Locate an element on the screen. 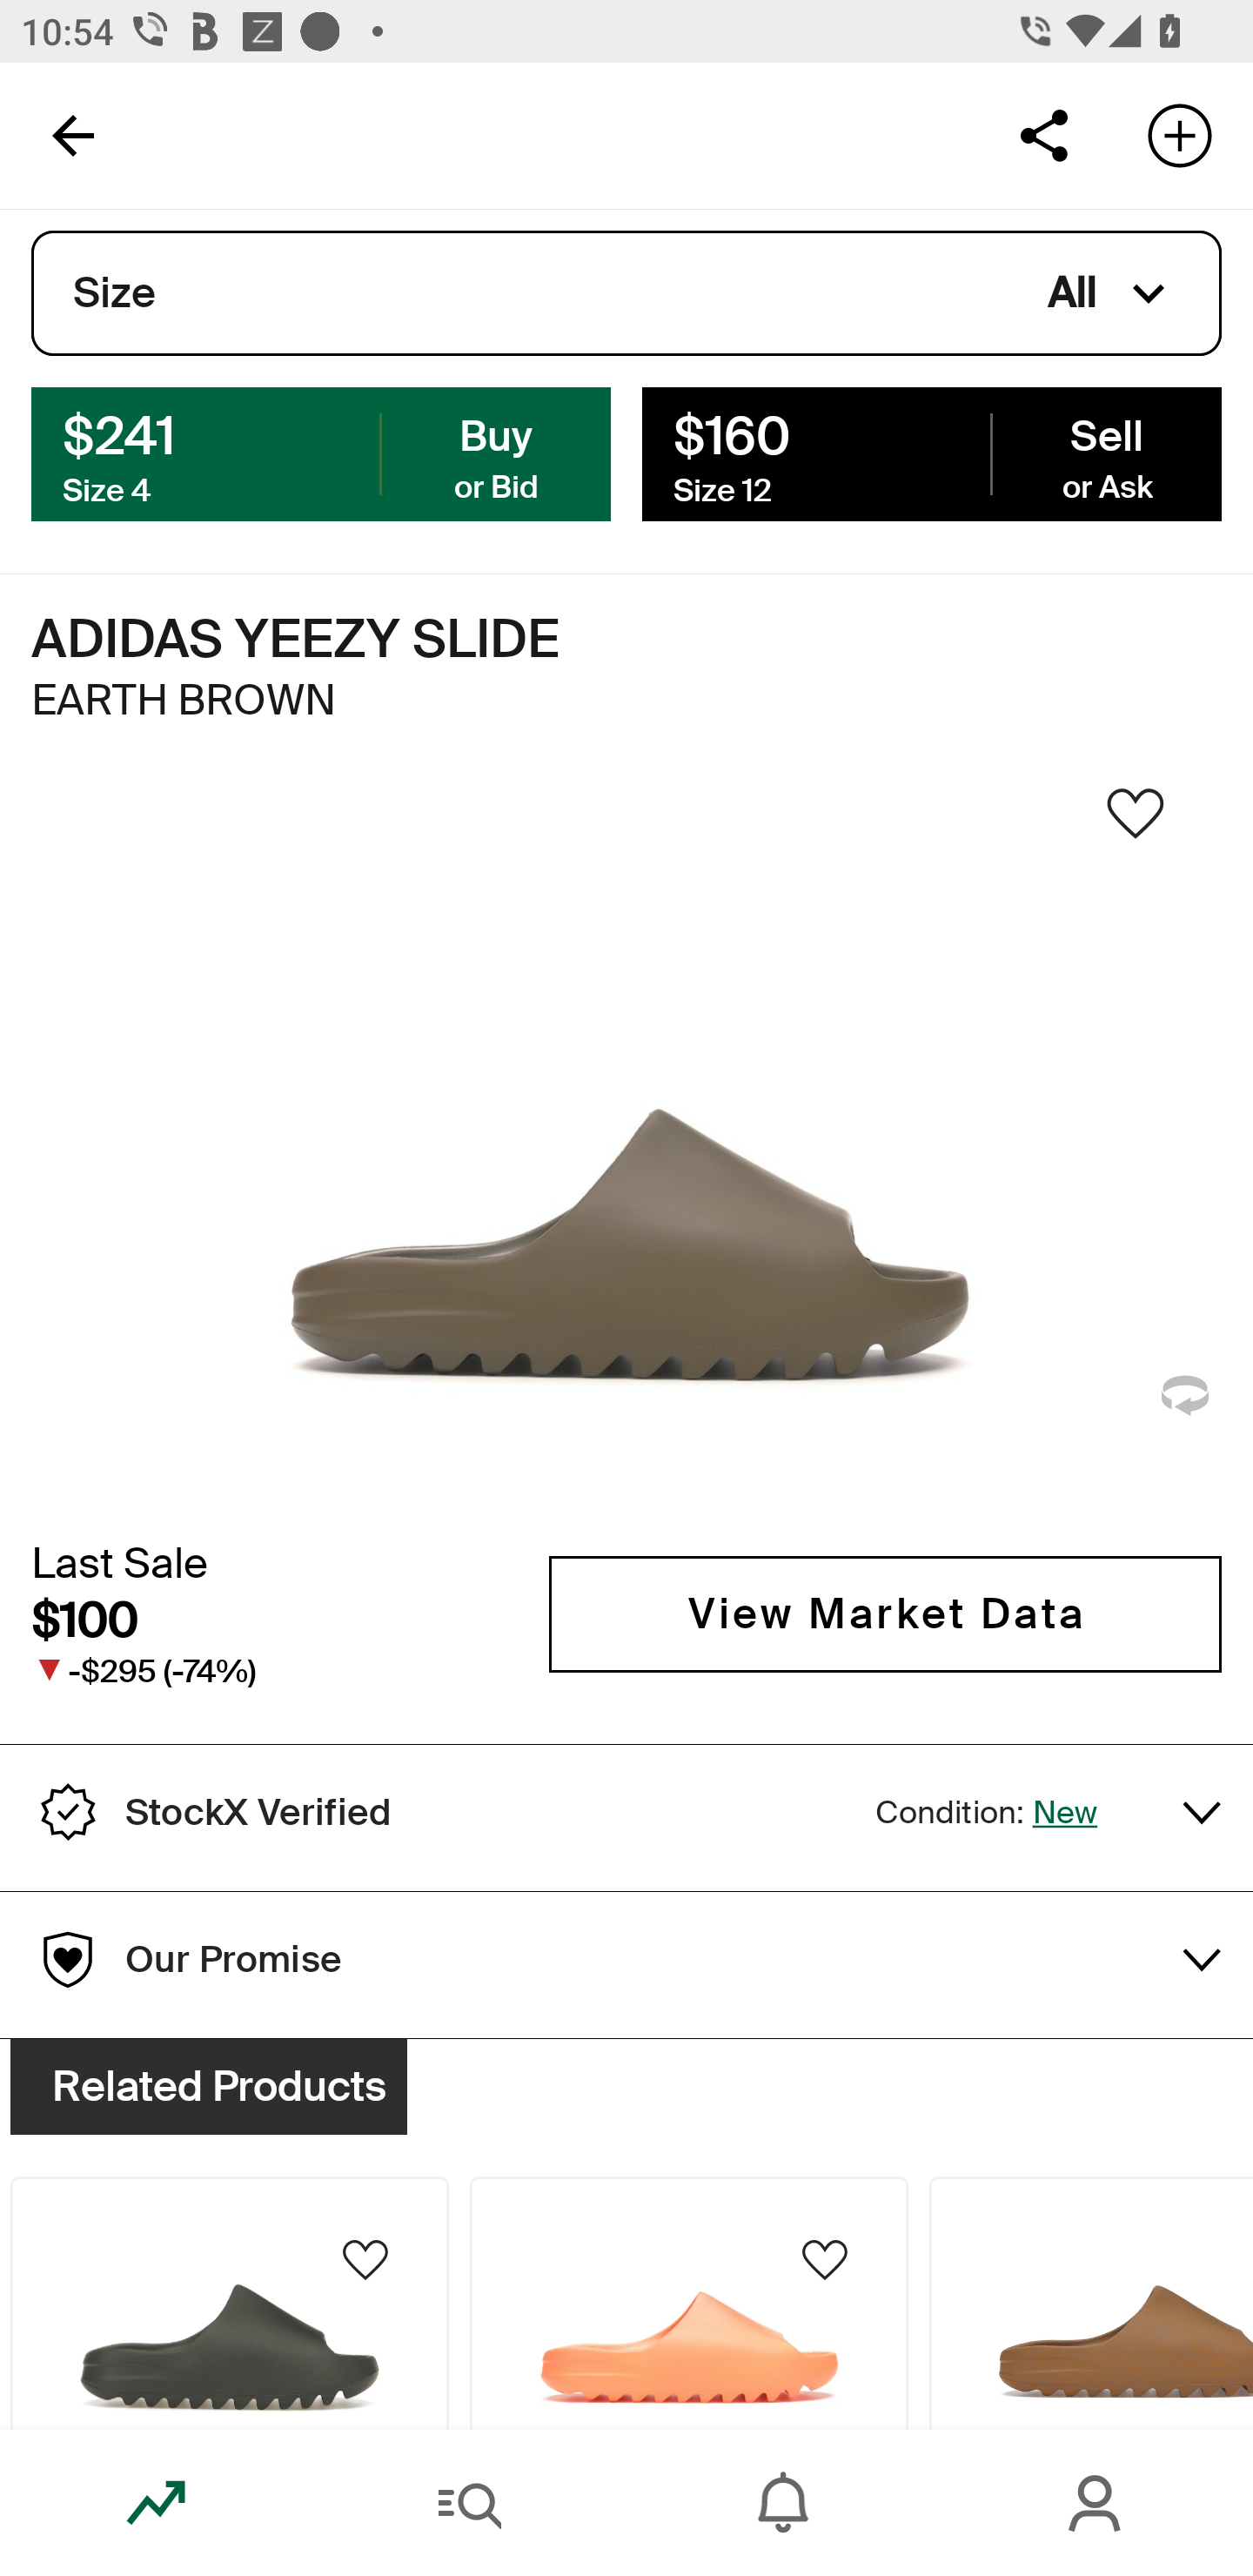  $241 Buy Size 4 or Bid is located at coordinates (321, 453).